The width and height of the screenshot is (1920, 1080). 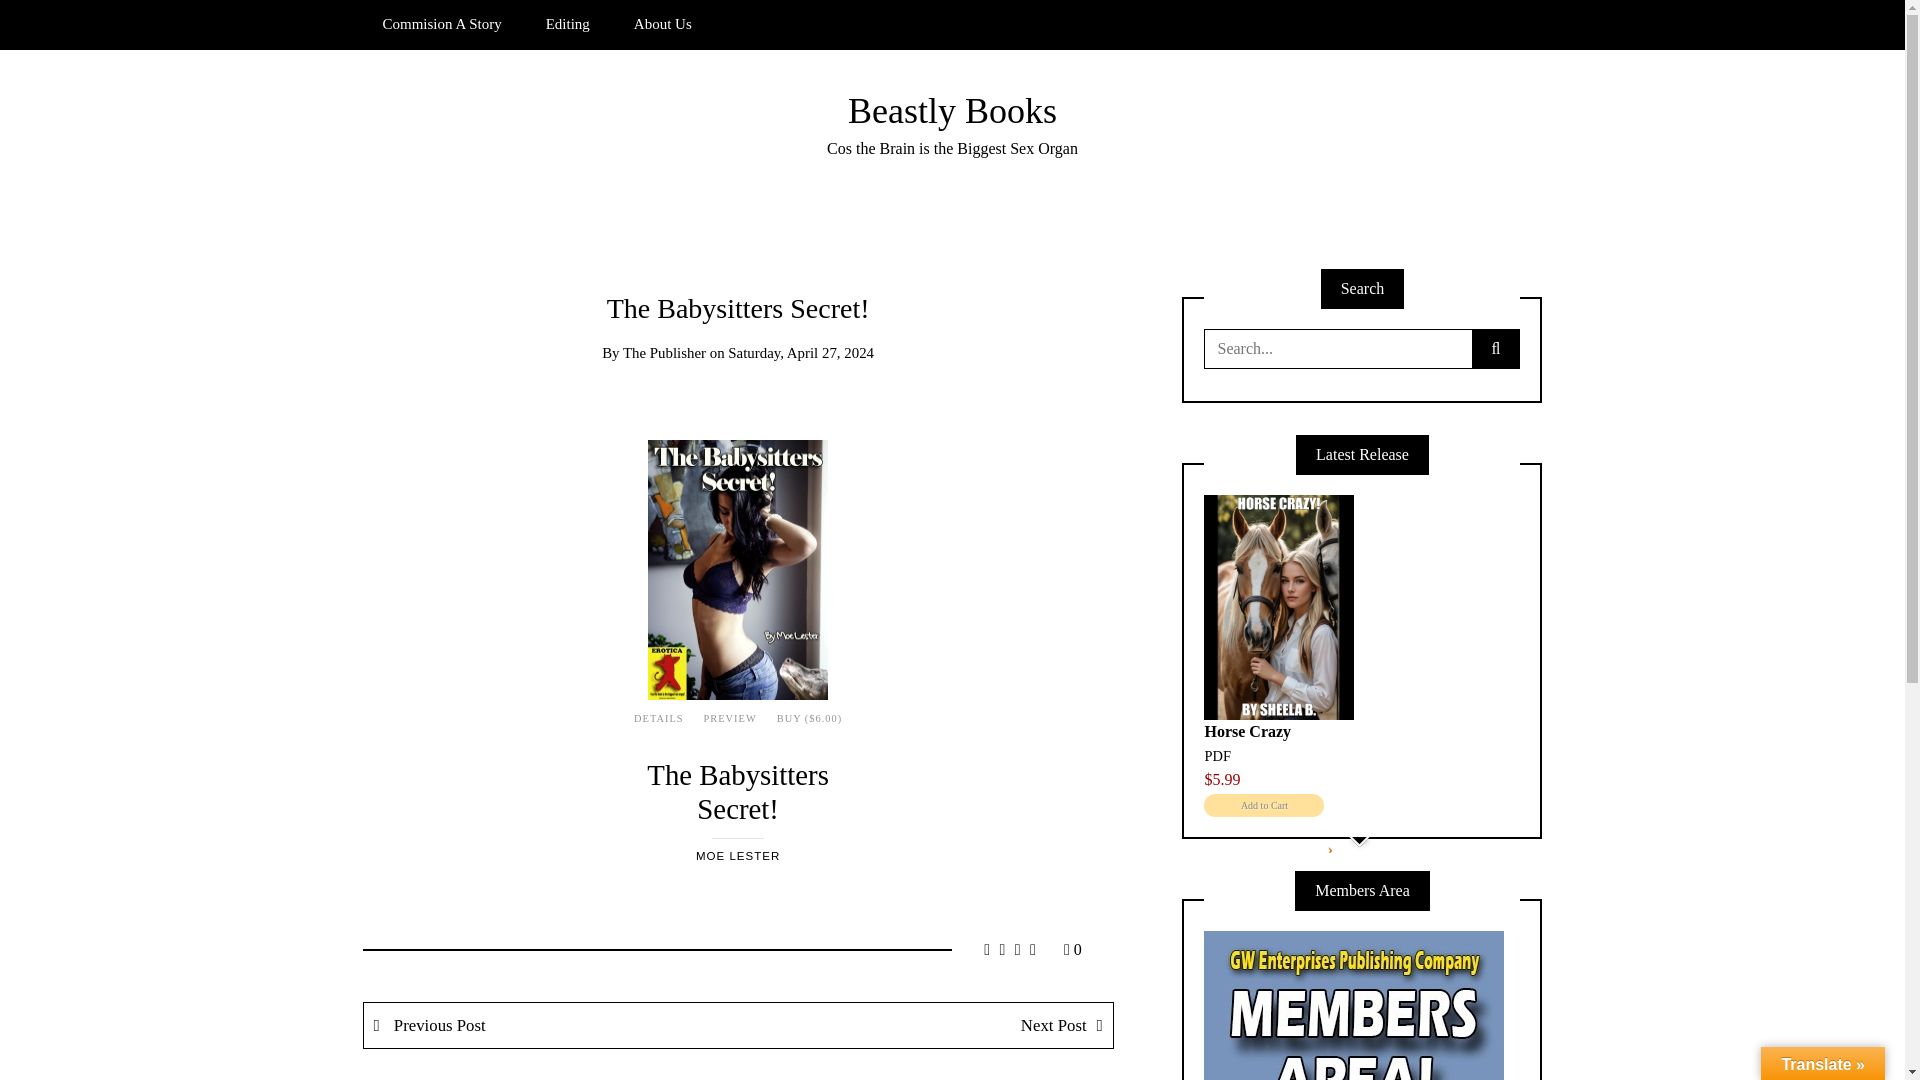 What do you see at coordinates (441, 24) in the screenshot?
I see `Commision A Story` at bounding box center [441, 24].